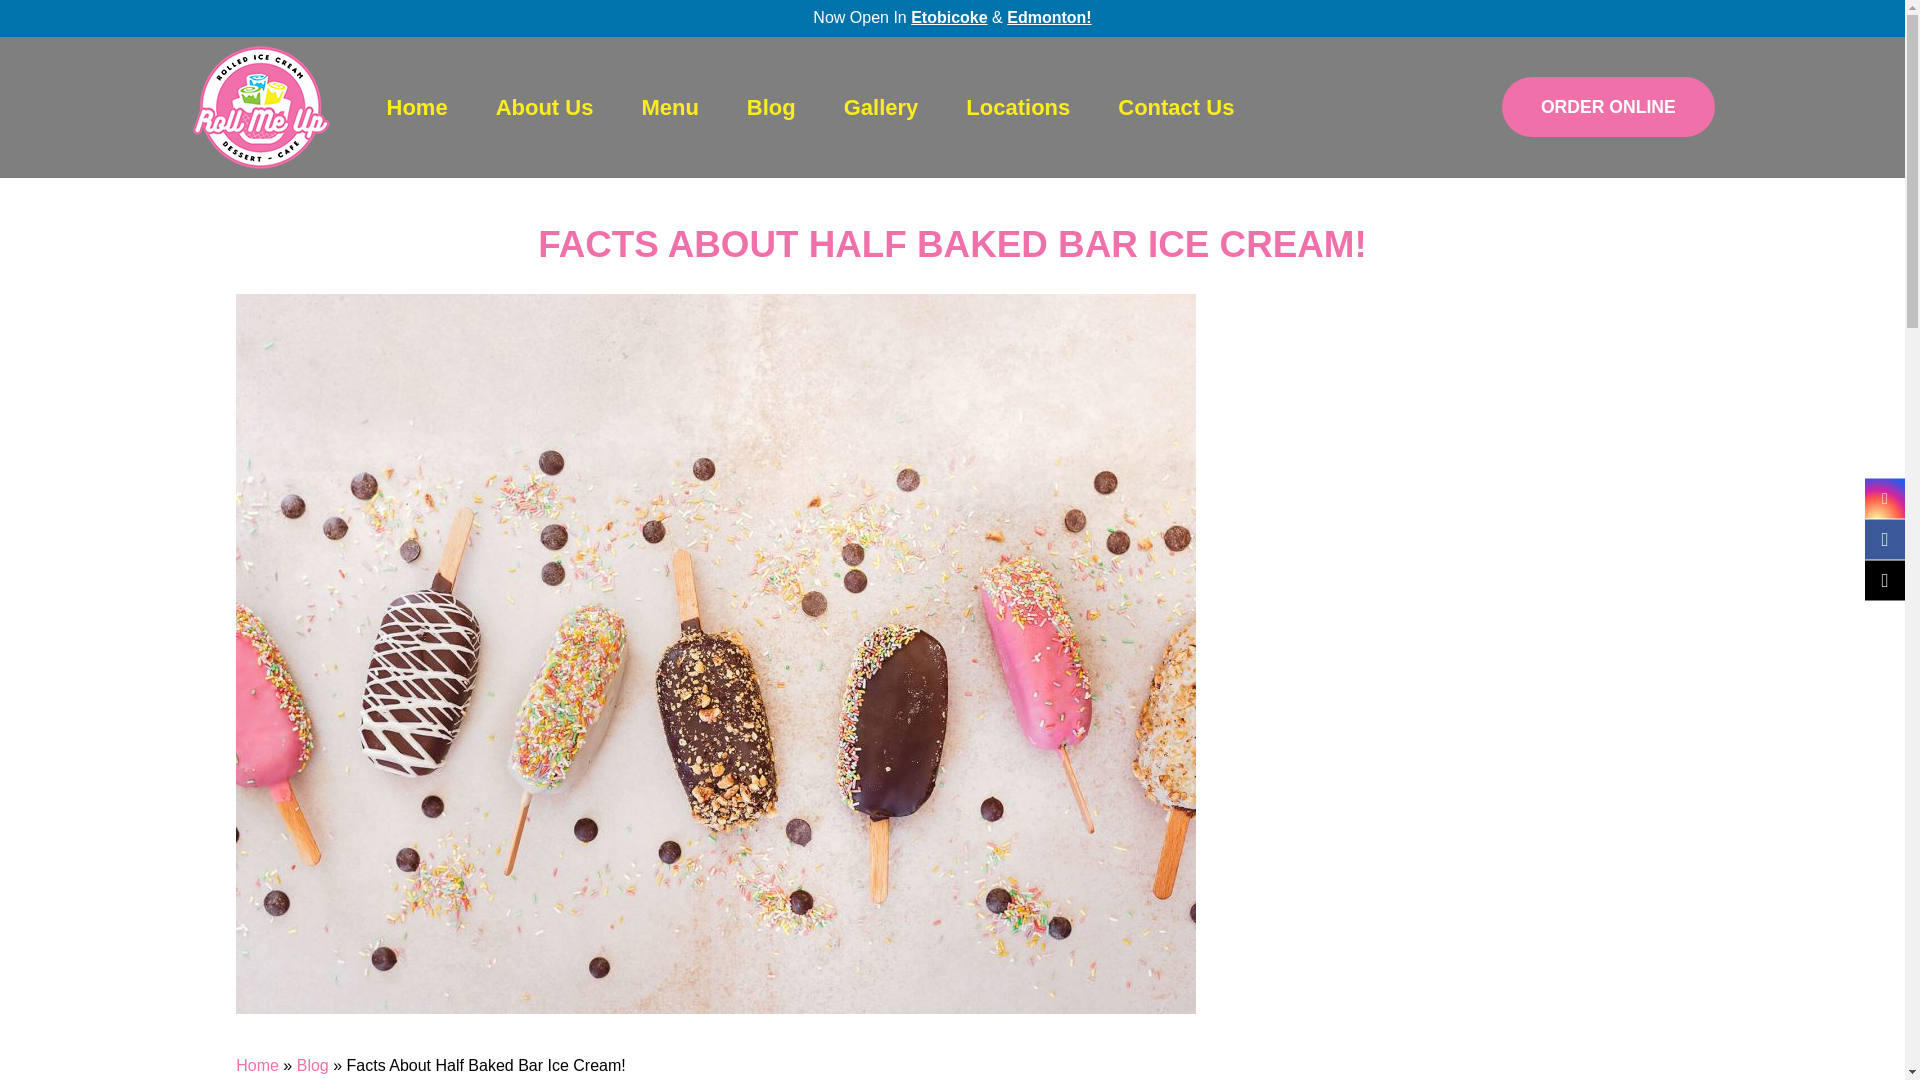 The width and height of the screenshot is (1920, 1080). I want to click on Menu, so click(670, 107).